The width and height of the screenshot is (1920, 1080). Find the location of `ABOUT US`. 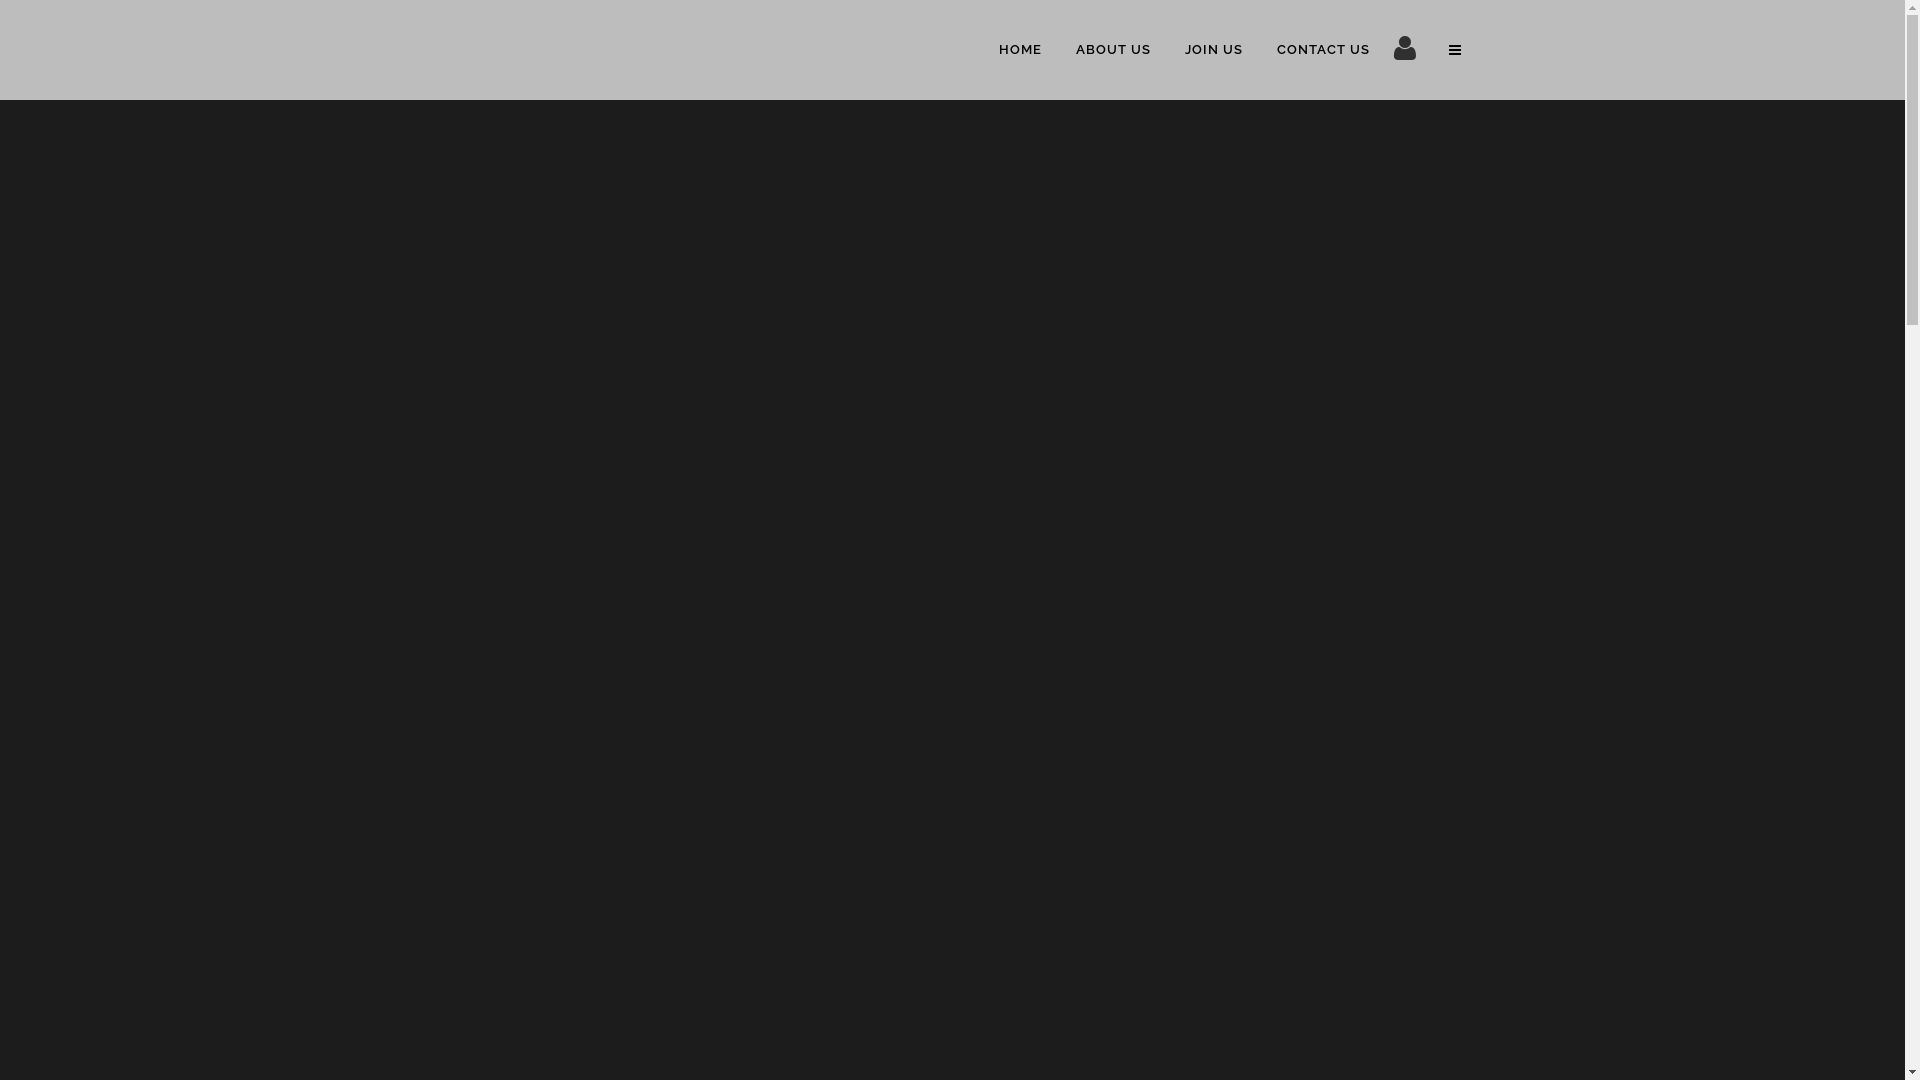

ABOUT US is located at coordinates (1112, 50).